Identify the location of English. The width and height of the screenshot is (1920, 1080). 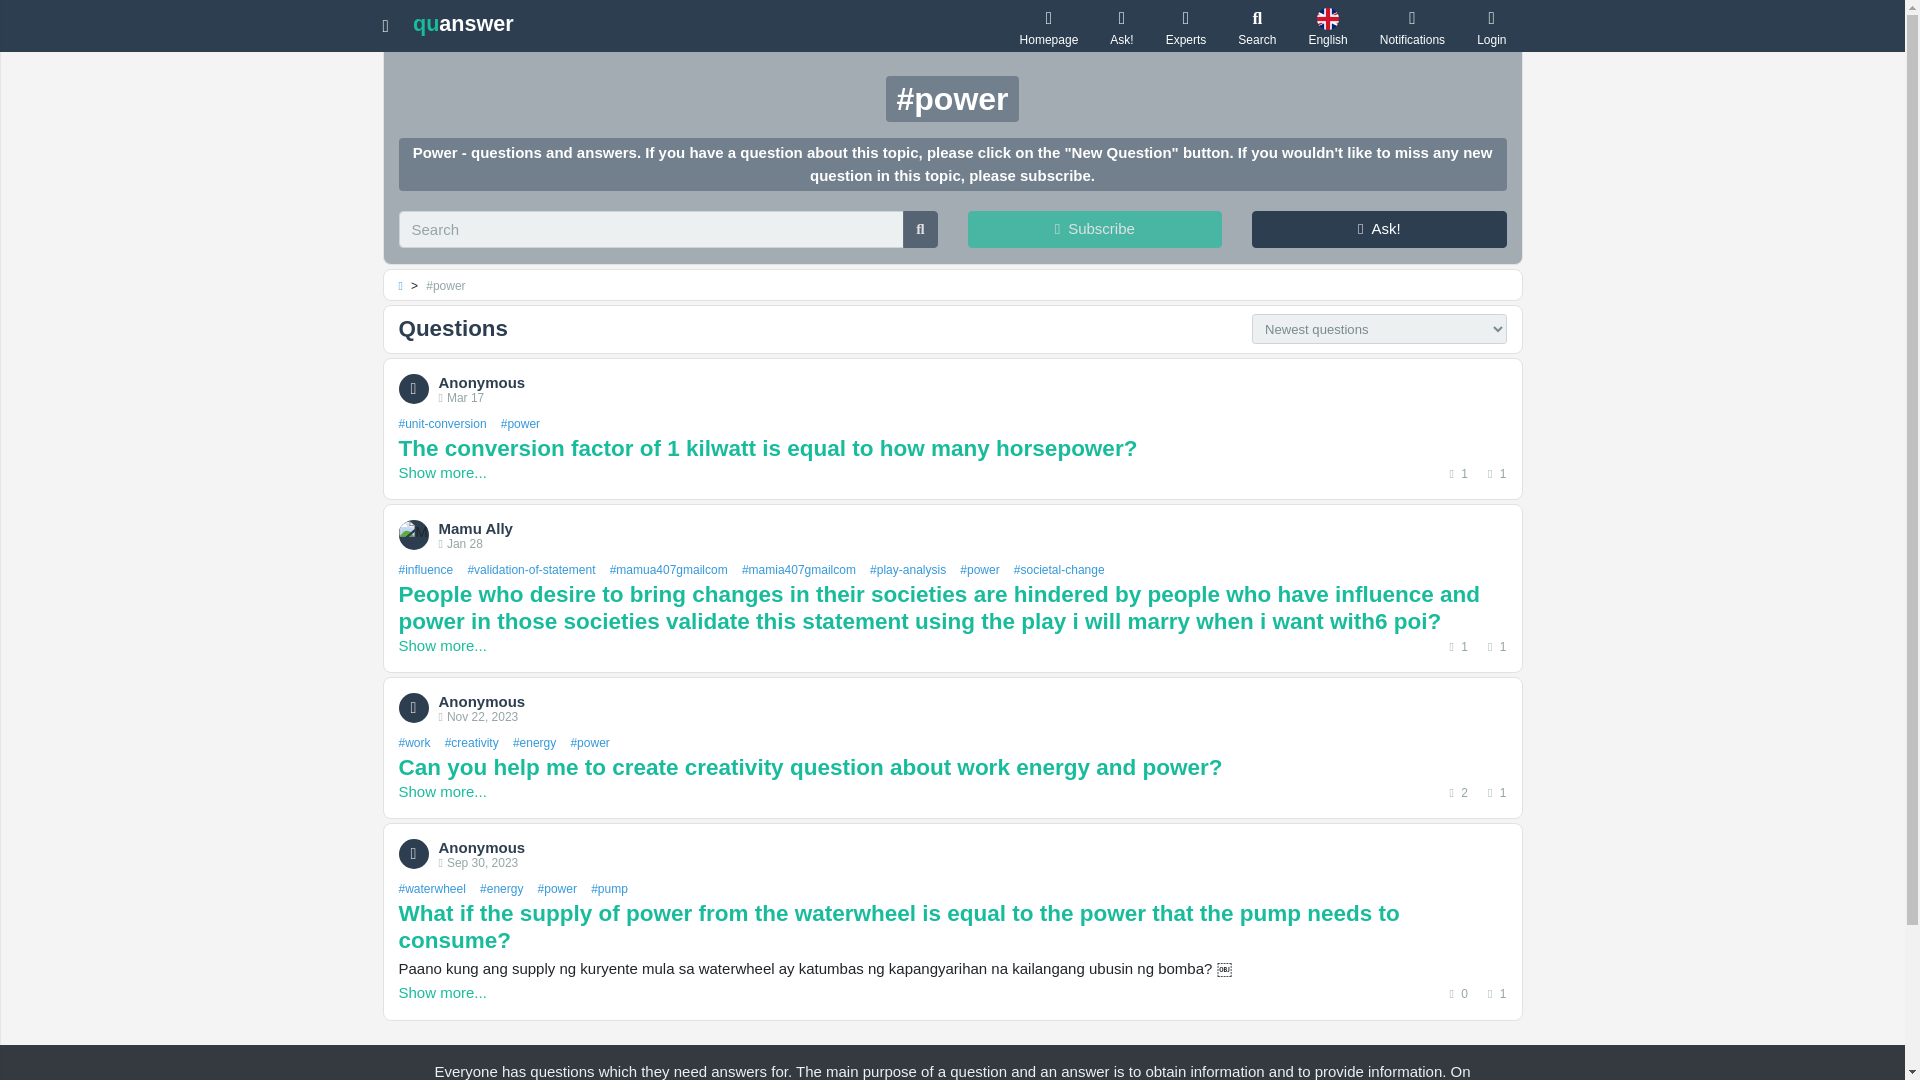
(1327, 26).